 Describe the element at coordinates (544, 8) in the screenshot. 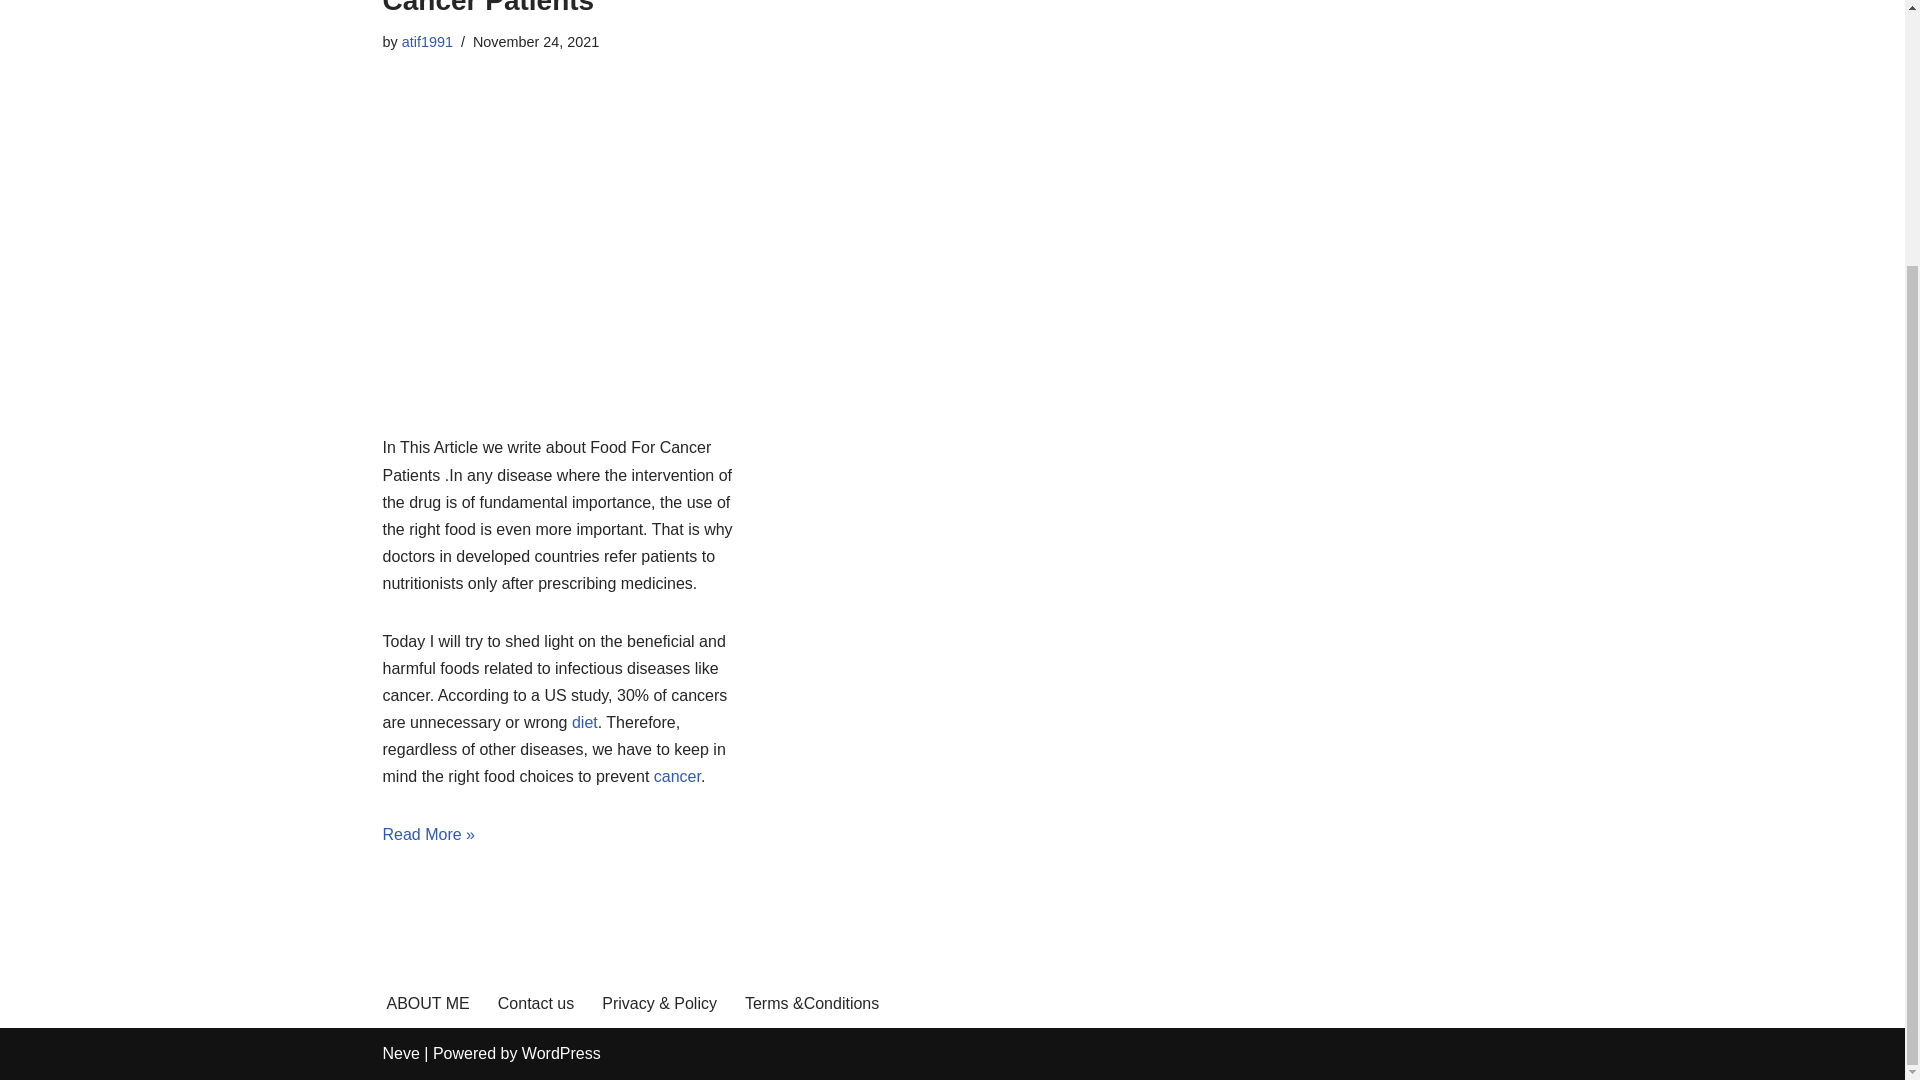

I see `What The Best Food For Cancer Patients` at that location.